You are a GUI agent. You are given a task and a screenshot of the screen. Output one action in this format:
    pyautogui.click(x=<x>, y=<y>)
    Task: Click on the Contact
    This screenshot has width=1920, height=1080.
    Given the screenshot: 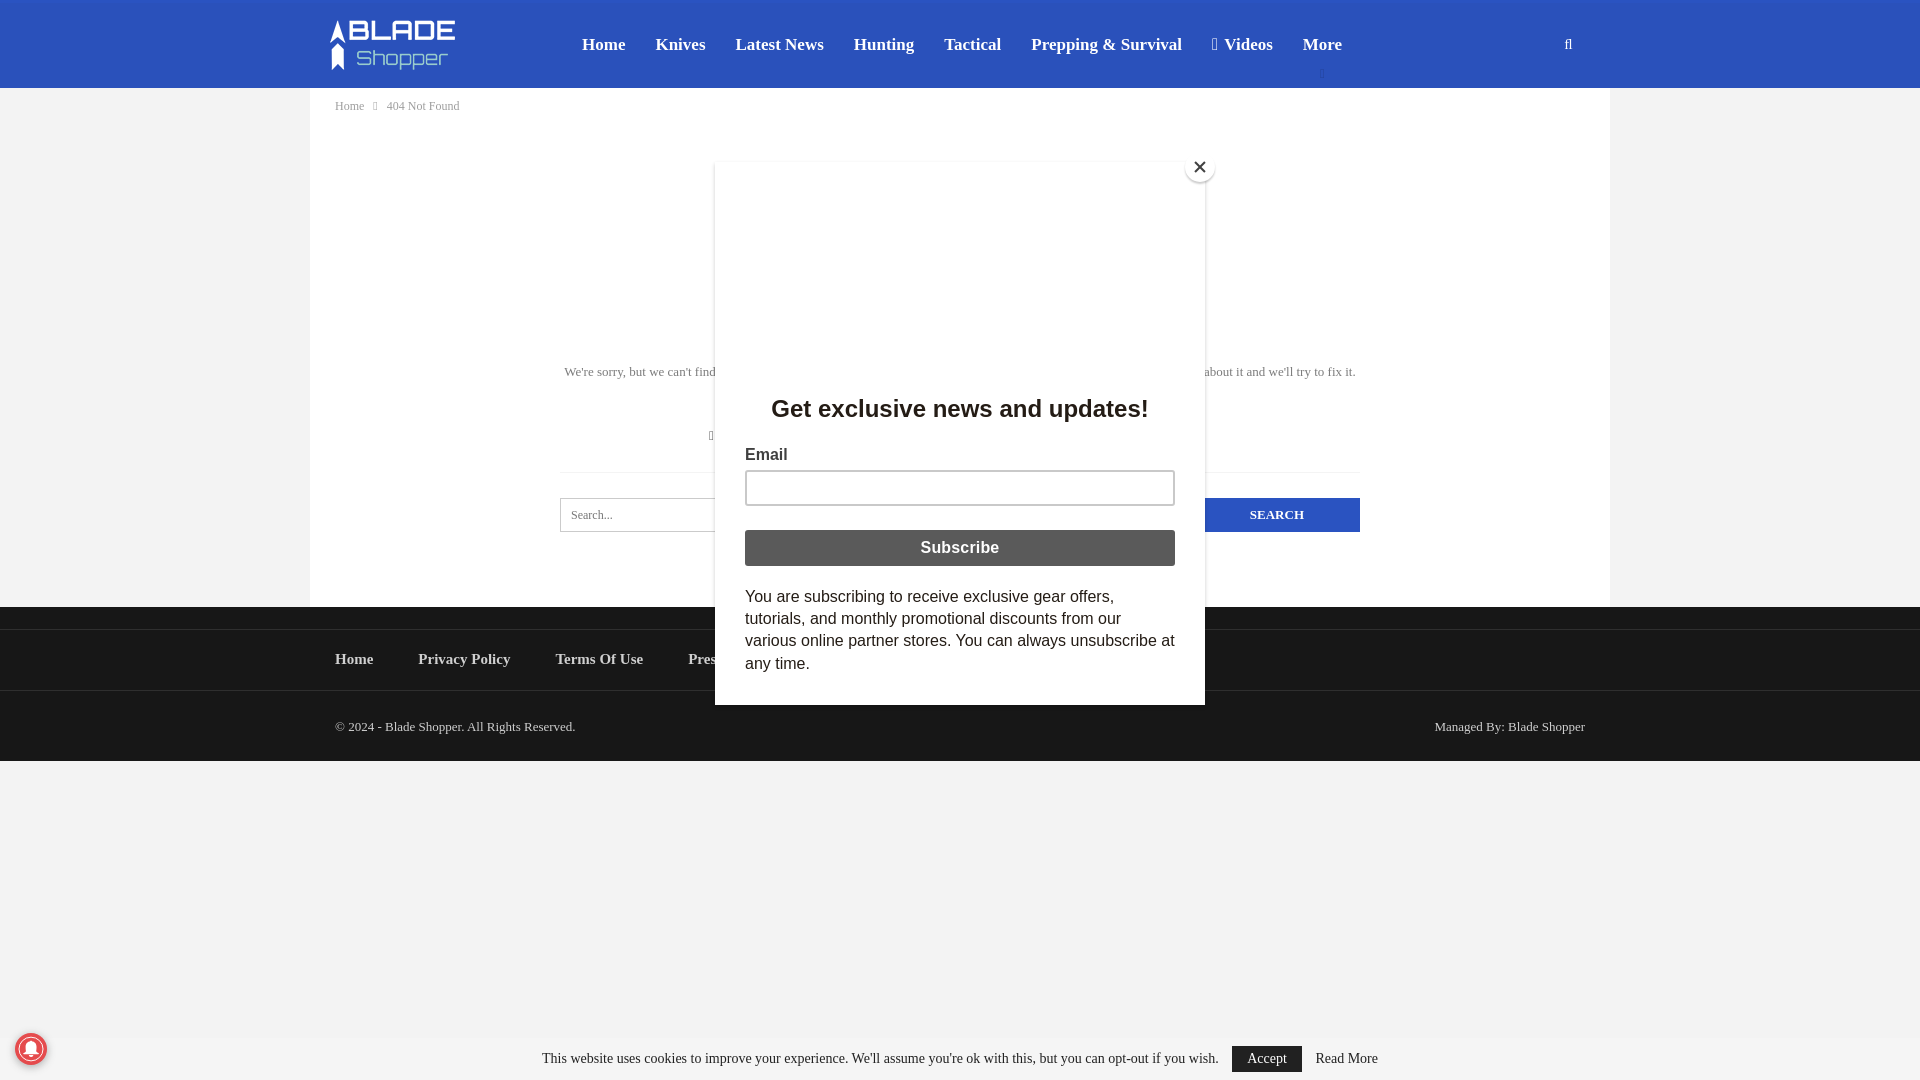 What is the action you would take?
    pyautogui.click(x=951, y=659)
    